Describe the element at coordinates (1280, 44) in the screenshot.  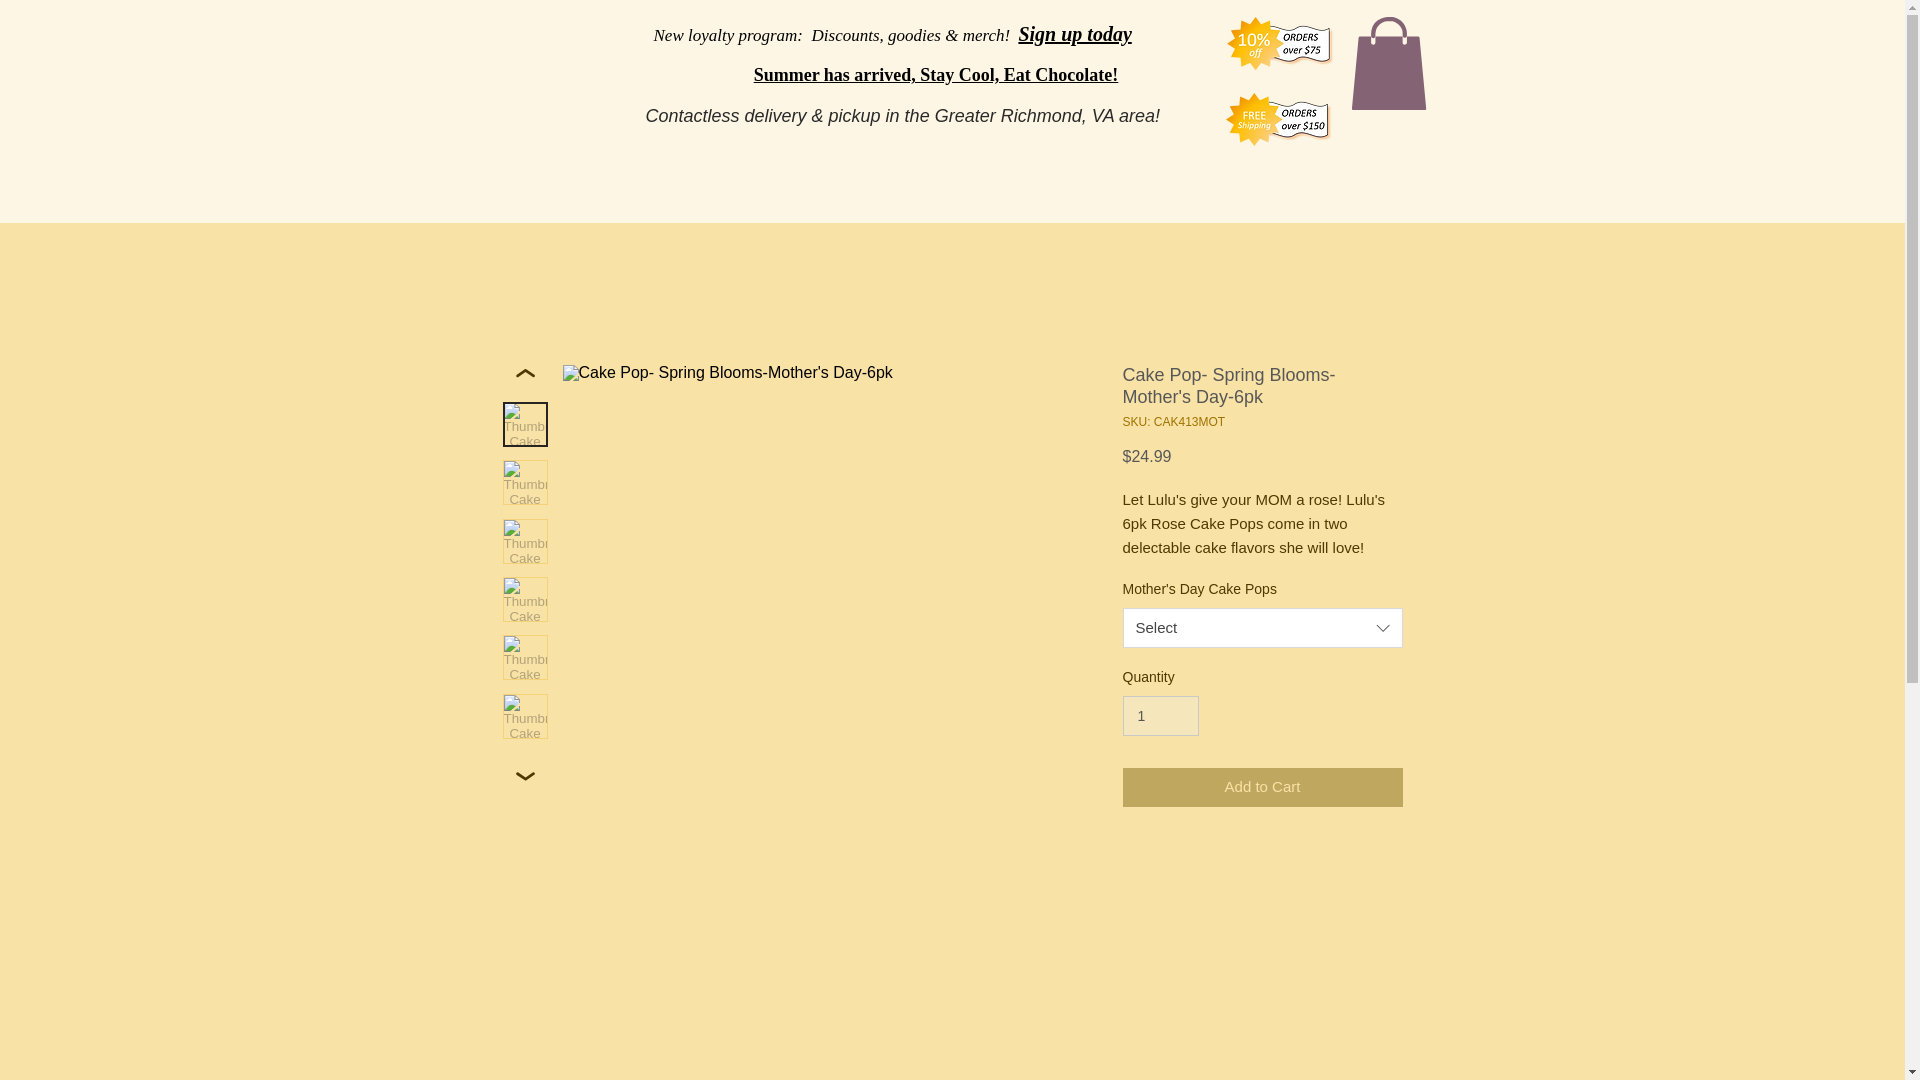
I see `10off75bucks.png` at that location.